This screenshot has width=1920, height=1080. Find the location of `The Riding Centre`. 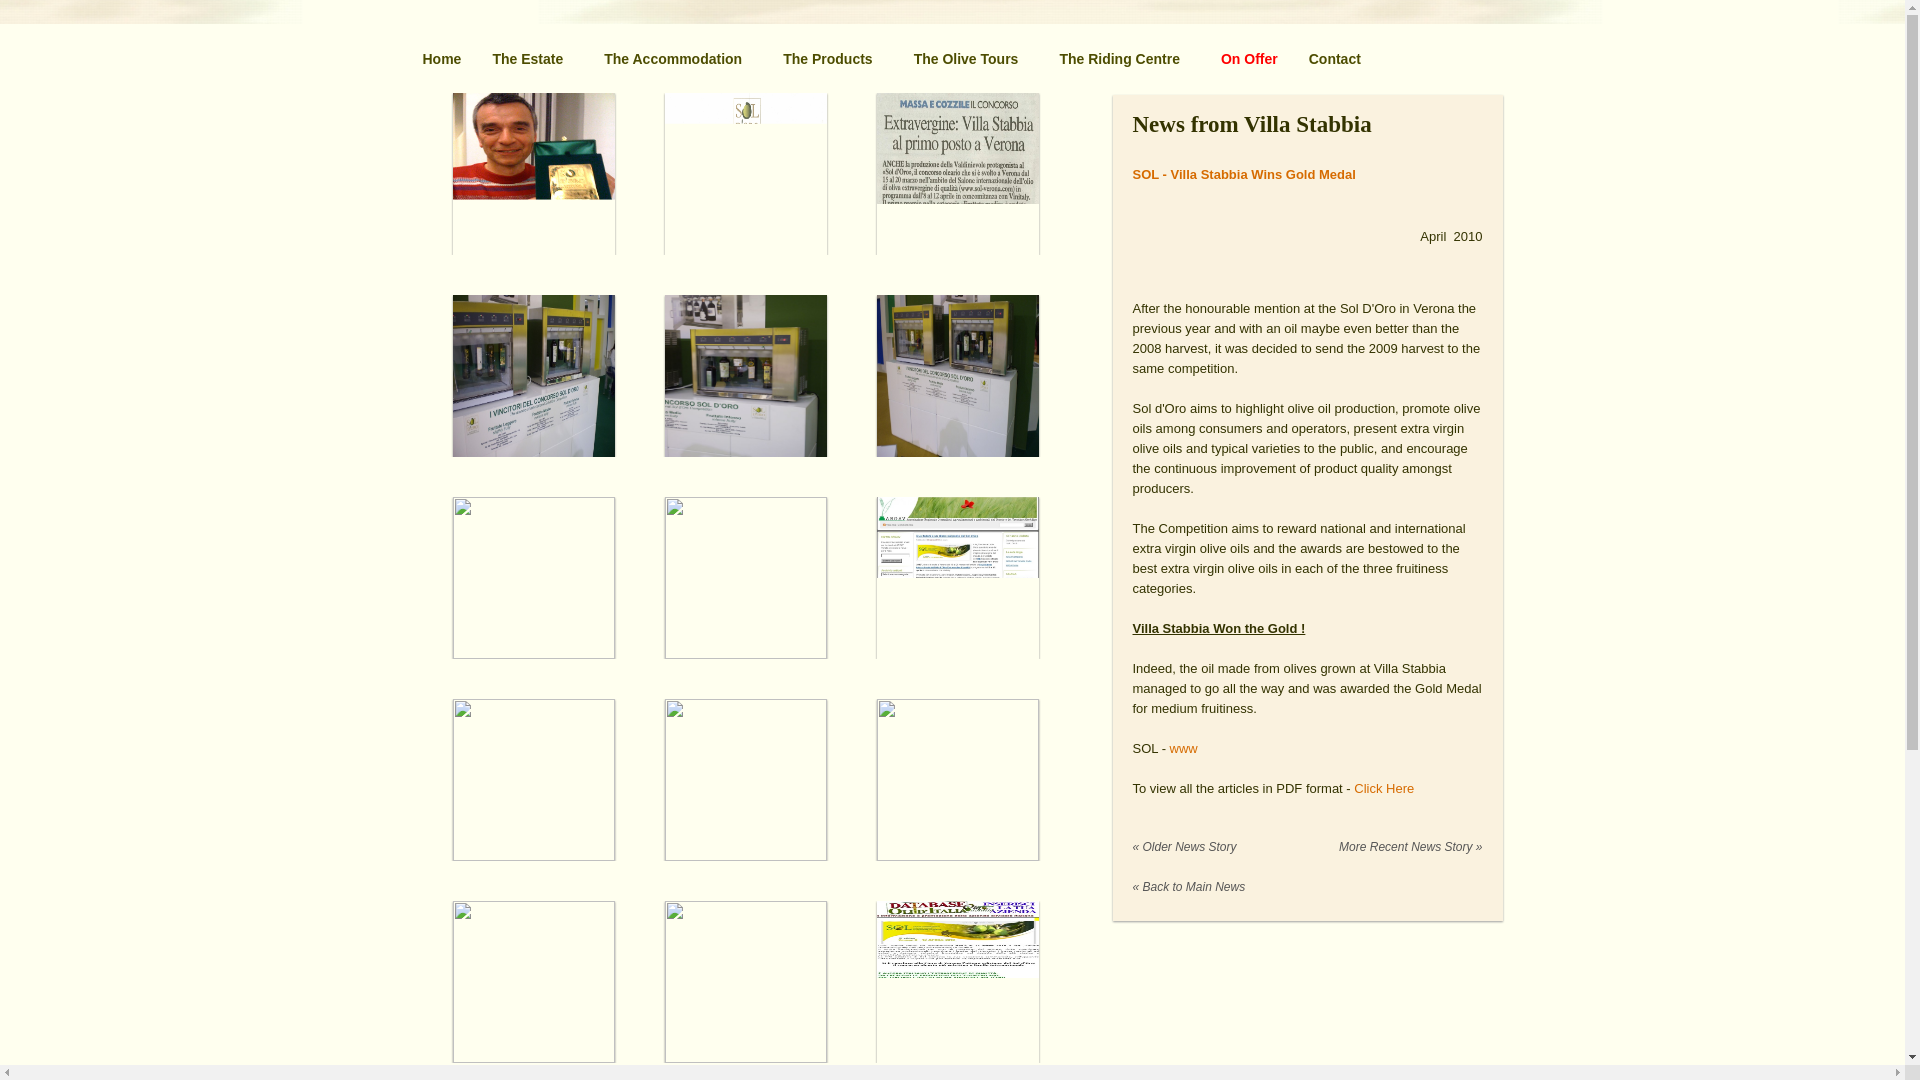

The Riding Centre is located at coordinates (1119, 58).